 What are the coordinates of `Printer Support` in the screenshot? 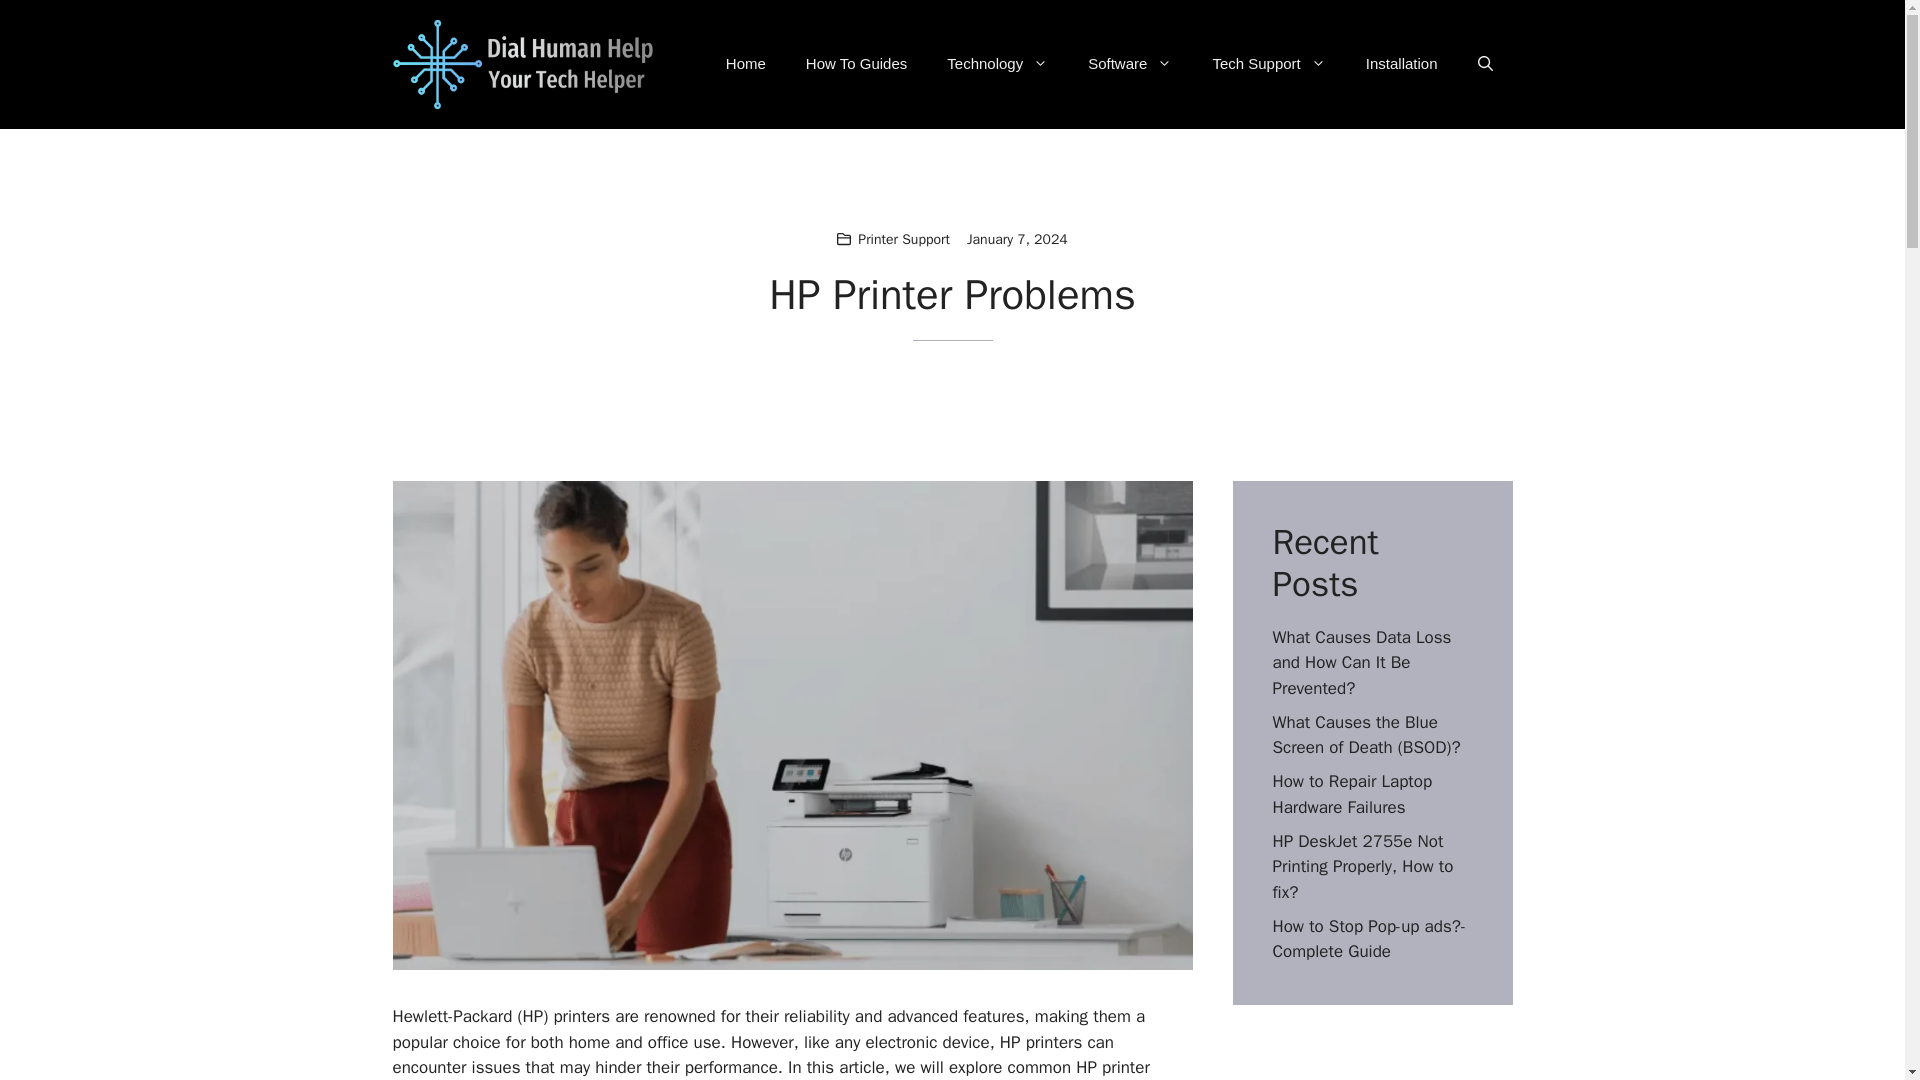 It's located at (904, 240).